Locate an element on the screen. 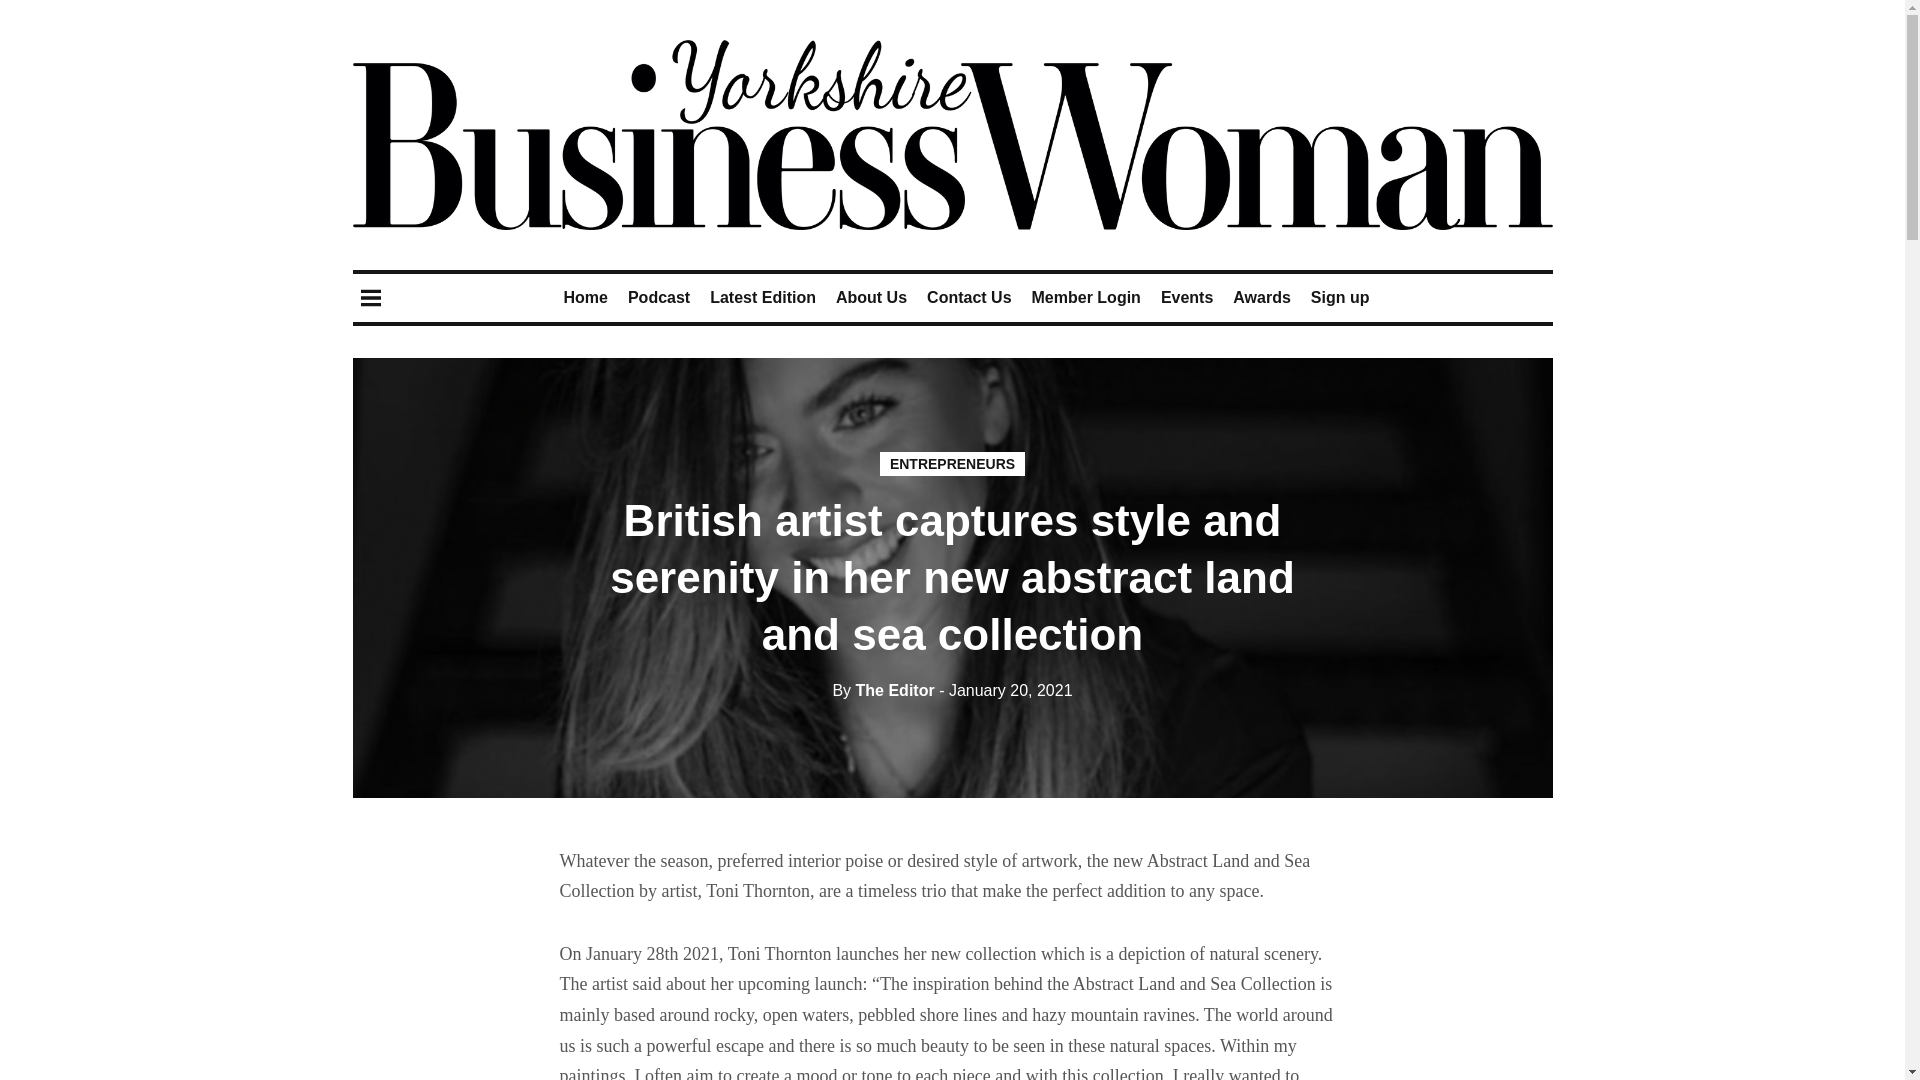 Image resolution: width=1920 pixels, height=1080 pixels. 20 January, 2021 is located at coordinates (1004, 690).